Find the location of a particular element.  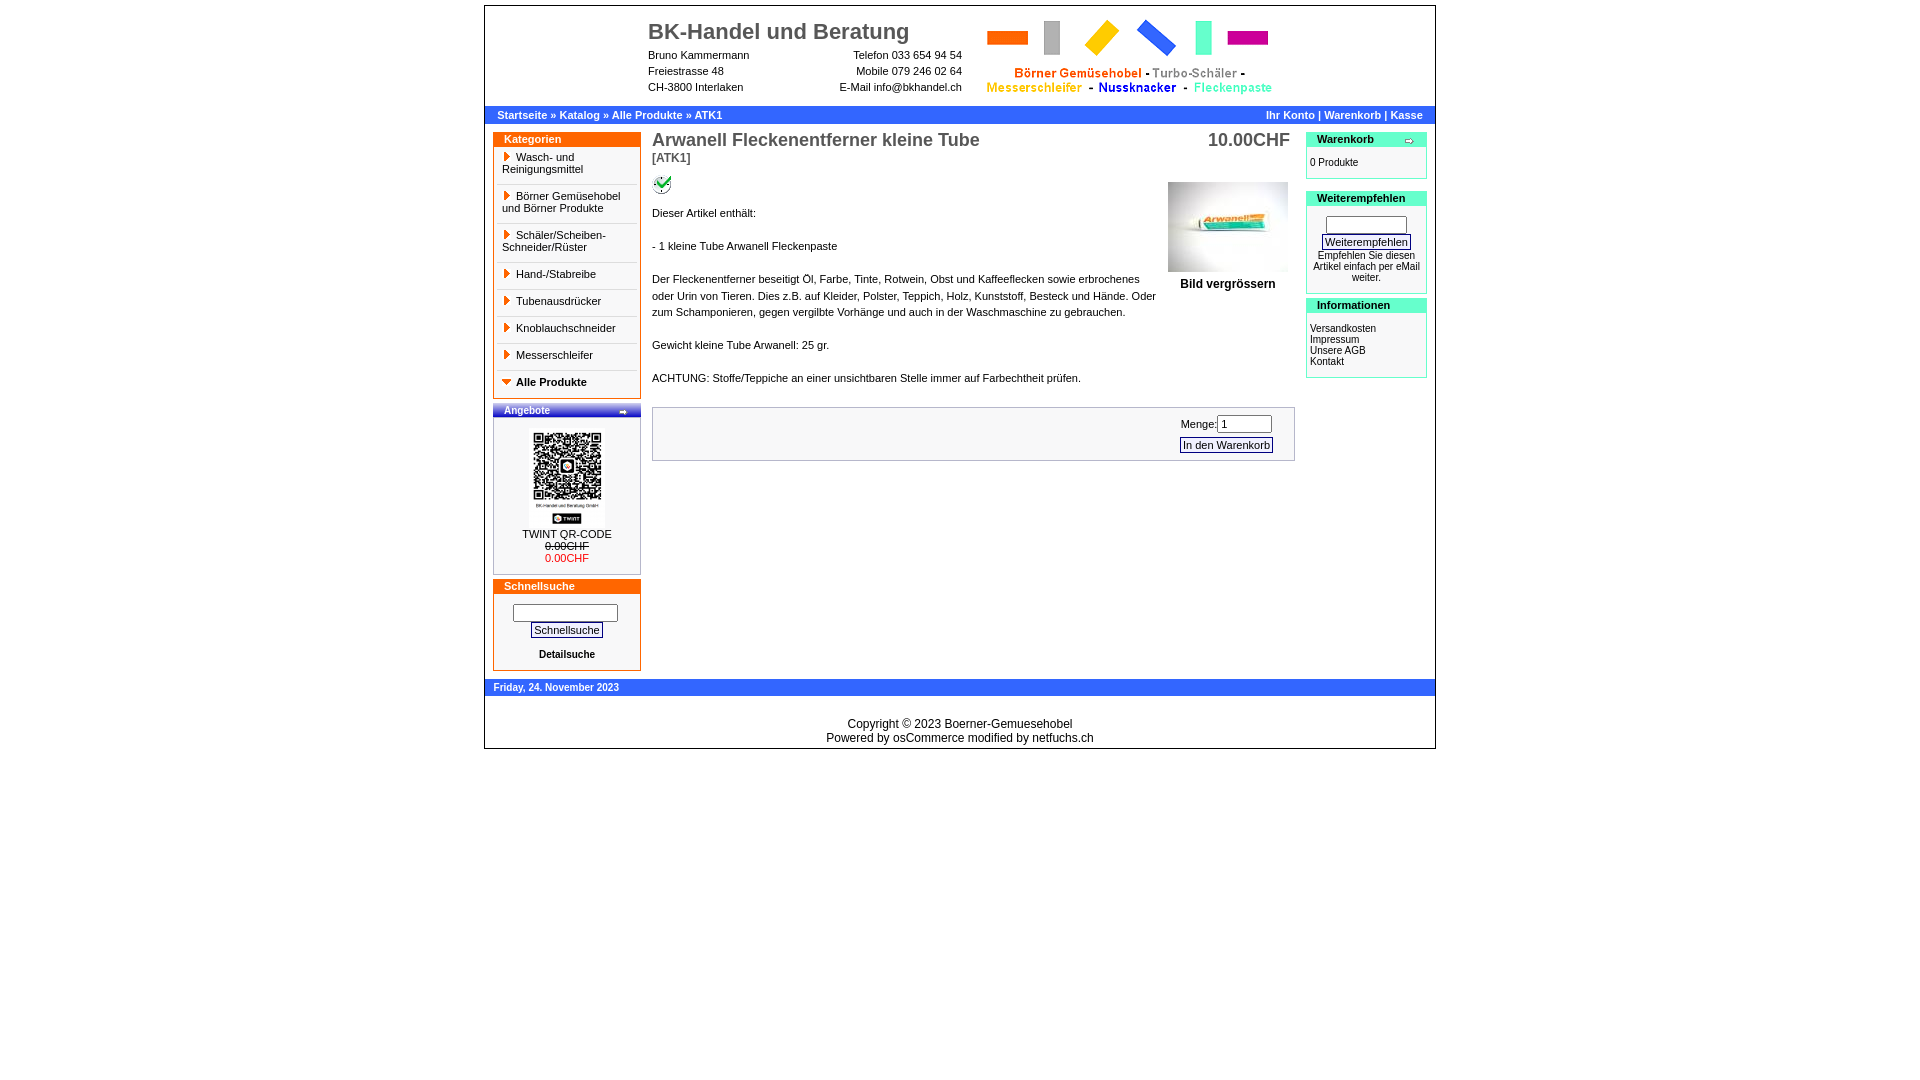

 TWINT QR-CODE  is located at coordinates (567, 478).